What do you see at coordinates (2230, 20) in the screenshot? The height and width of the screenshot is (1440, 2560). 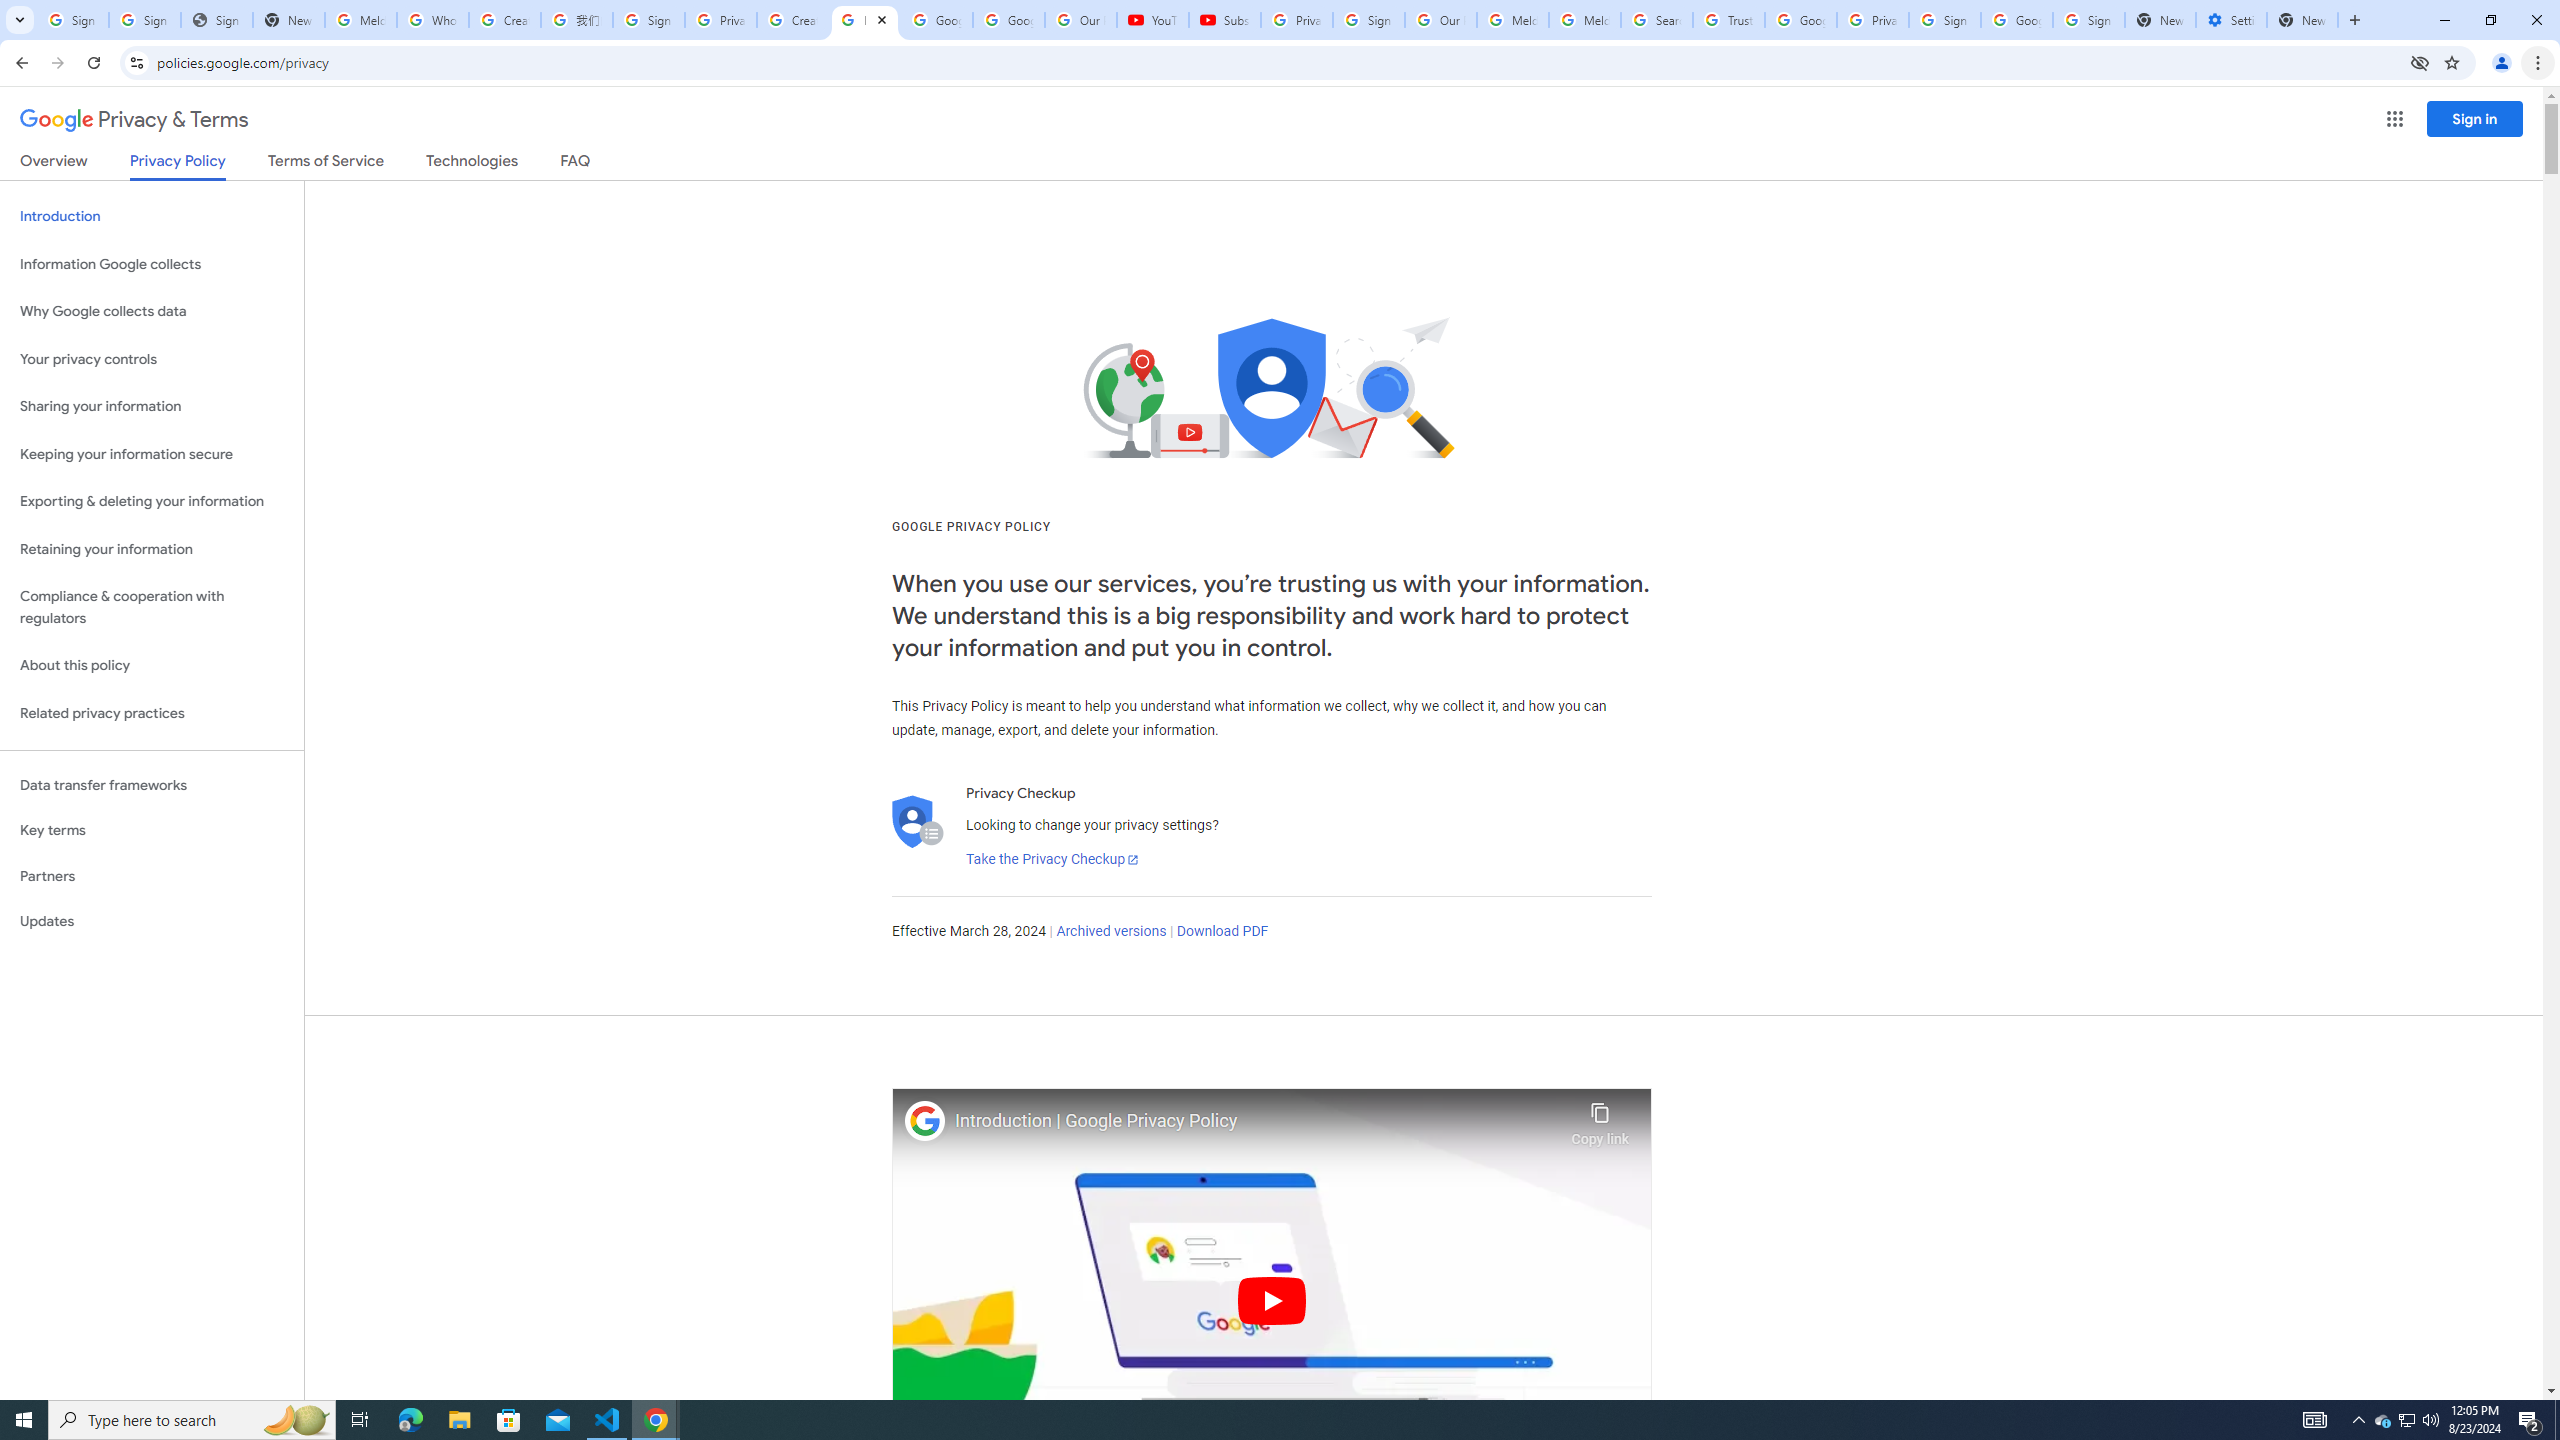 I see `Settings - Addresses and more` at bounding box center [2230, 20].